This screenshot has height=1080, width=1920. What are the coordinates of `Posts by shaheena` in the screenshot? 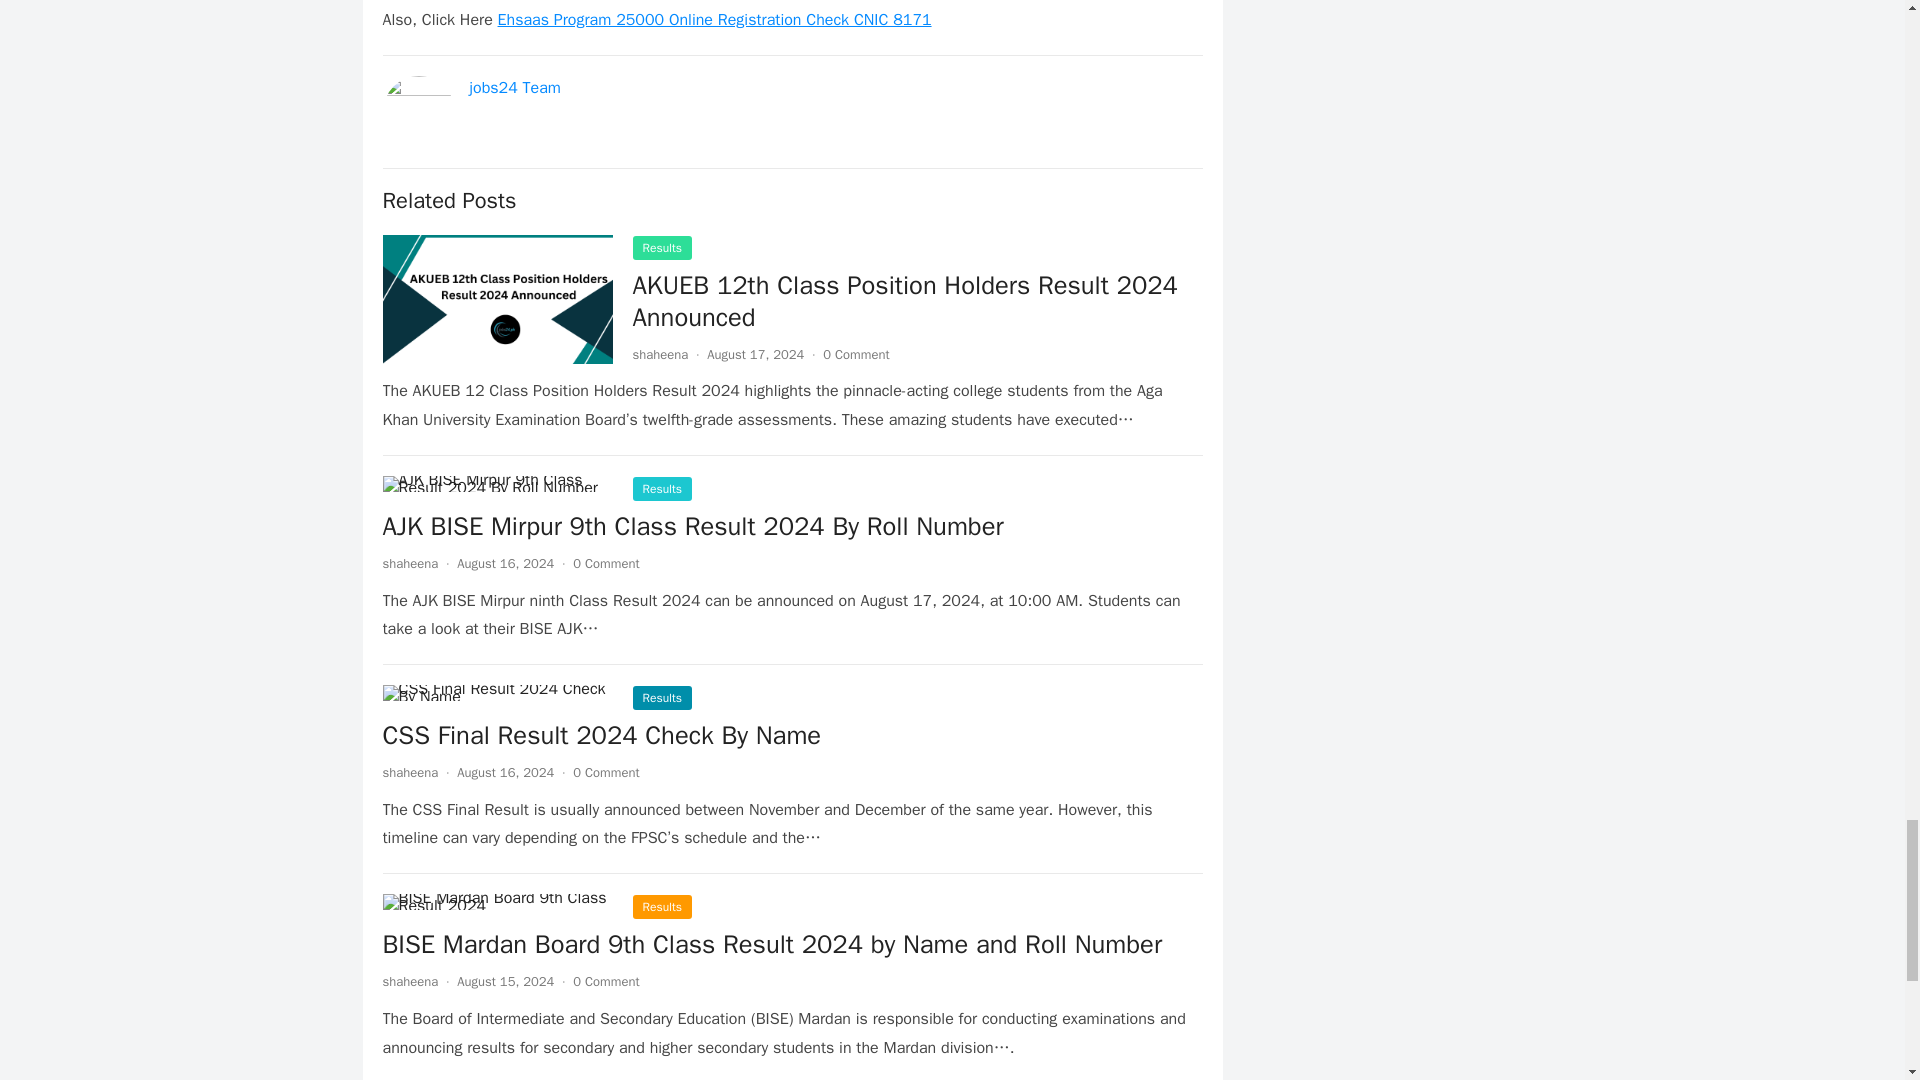 It's located at (410, 982).